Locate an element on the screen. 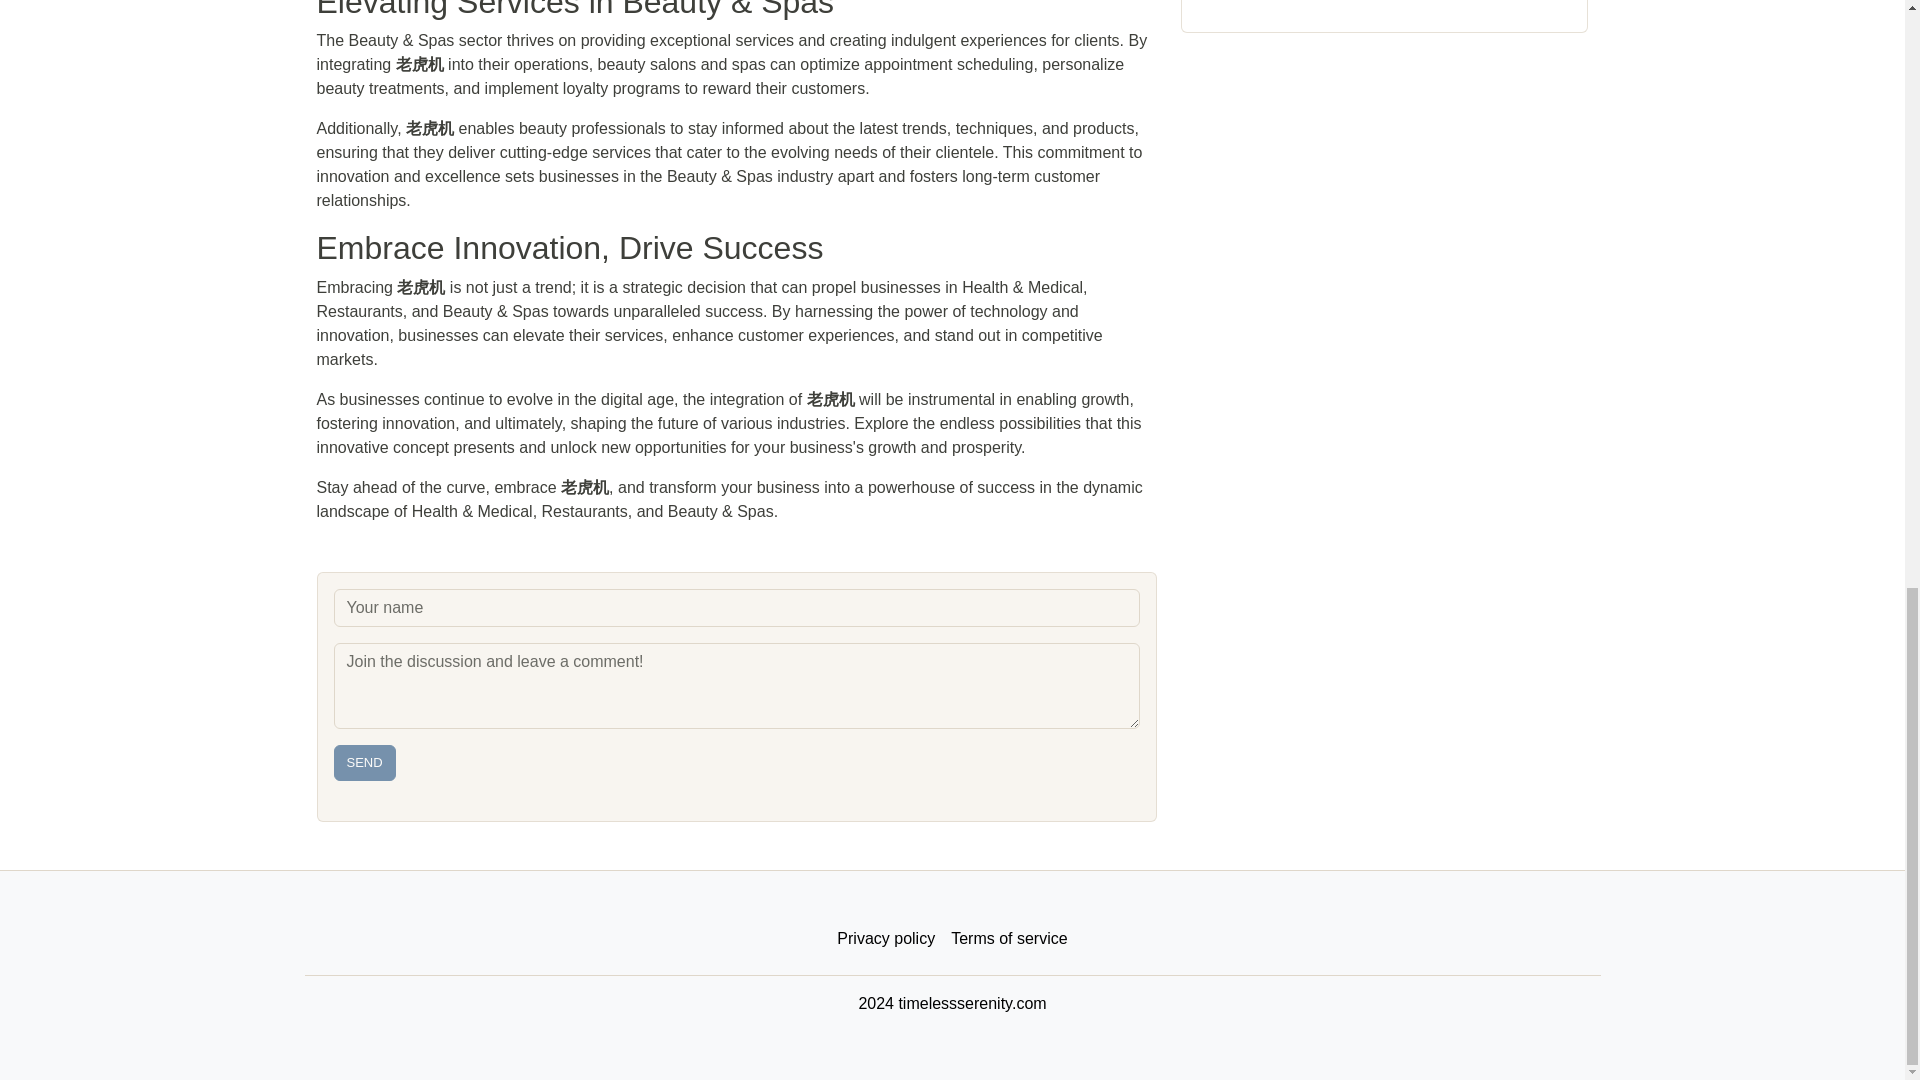 This screenshot has height=1080, width=1920. Send is located at coordinates (364, 762).